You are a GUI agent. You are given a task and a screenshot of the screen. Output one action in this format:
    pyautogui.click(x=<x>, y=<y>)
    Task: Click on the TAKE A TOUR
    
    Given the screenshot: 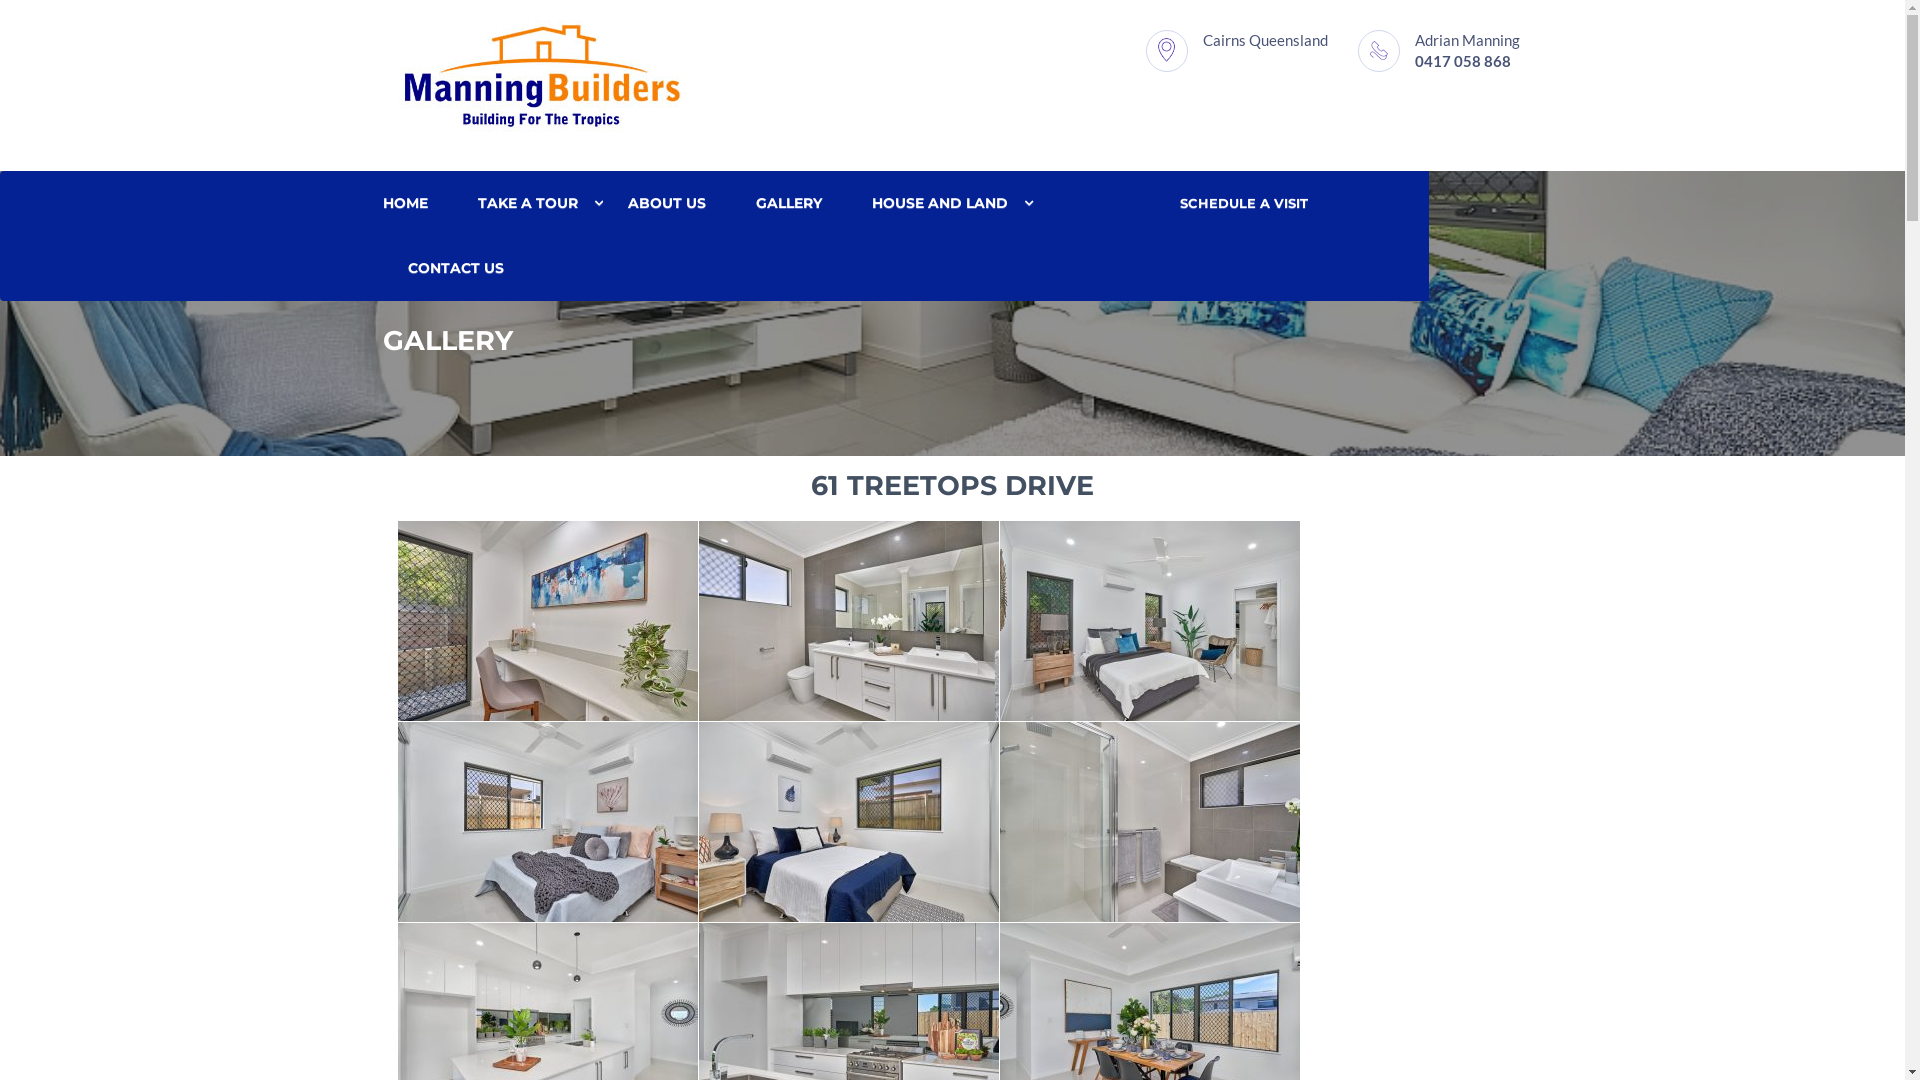 What is the action you would take?
    pyautogui.click(x=527, y=204)
    